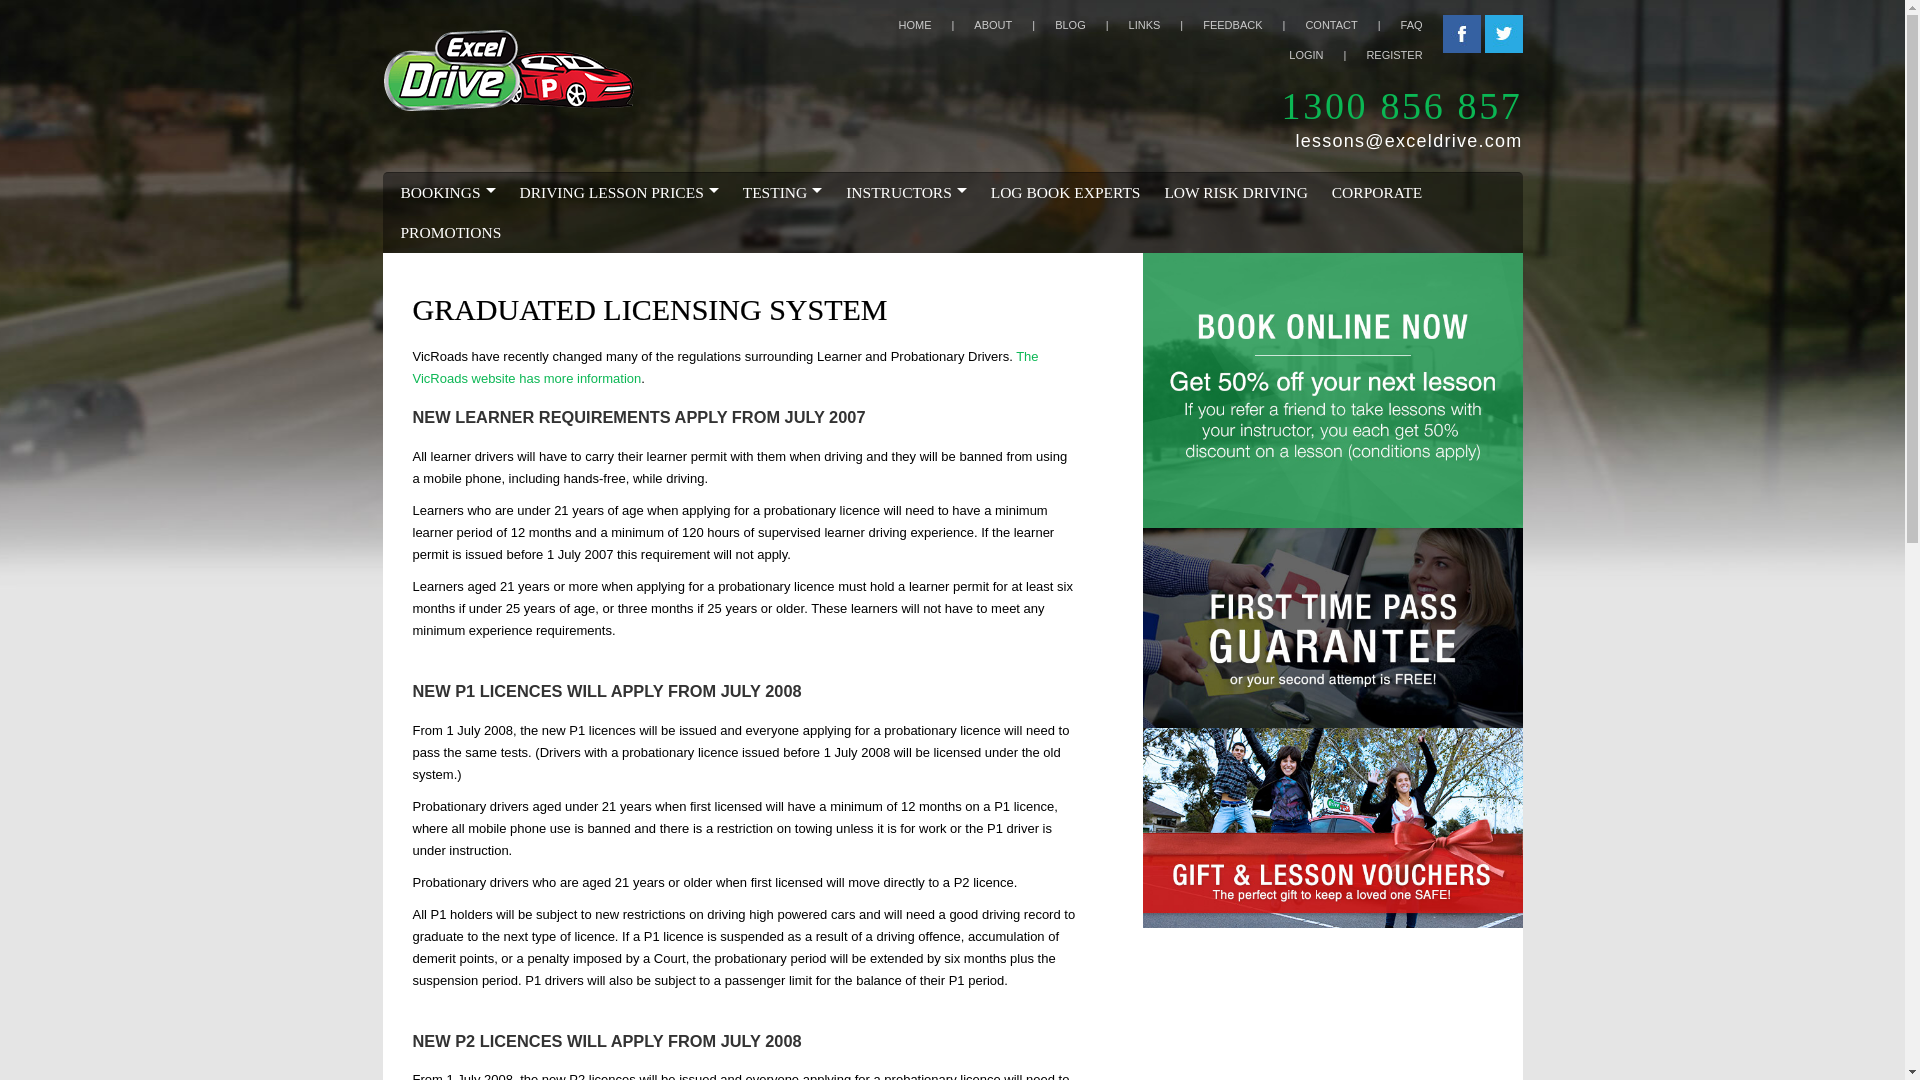 The width and height of the screenshot is (1920, 1080). Describe the element at coordinates (1404, 55) in the screenshot. I see `REGISTER` at that location.